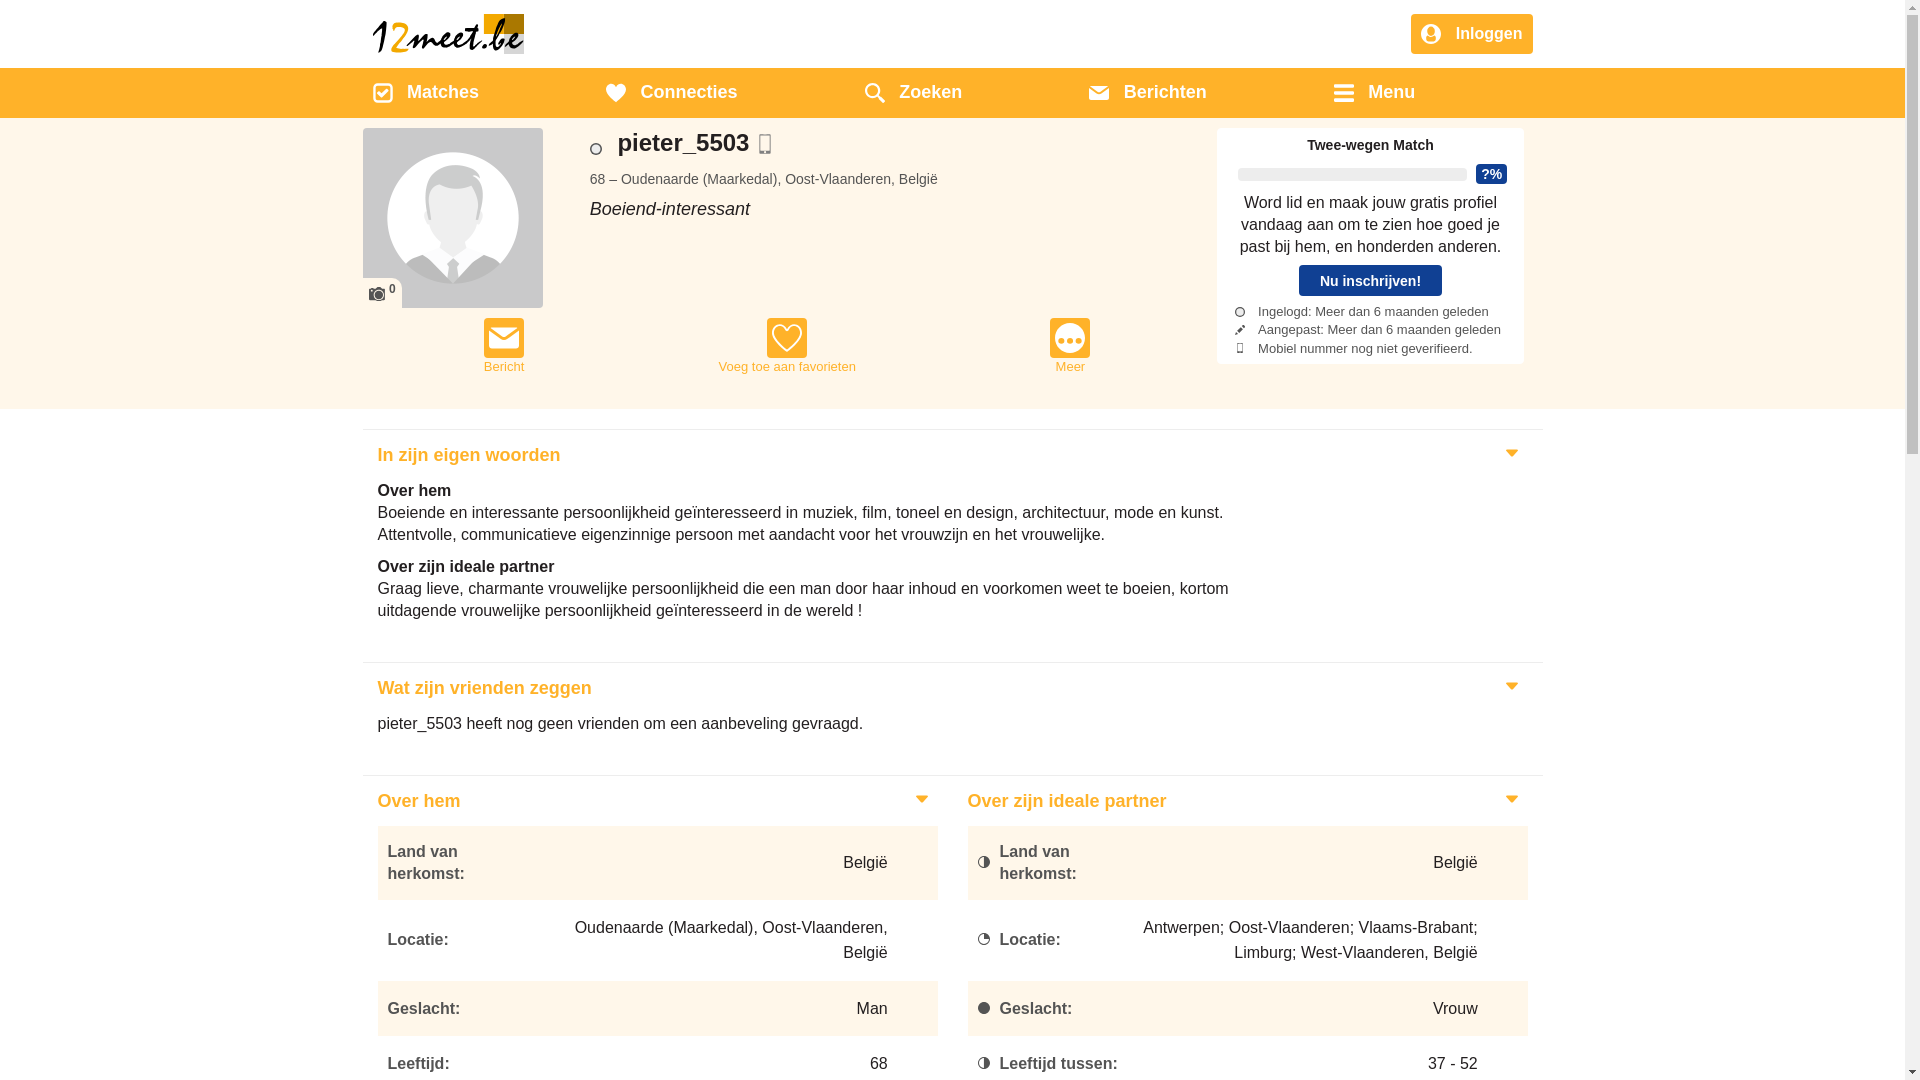 This screenshot has width=1920, height=1080. I want to click on Wat zijn vrienden zeggen, so click(482, 688).